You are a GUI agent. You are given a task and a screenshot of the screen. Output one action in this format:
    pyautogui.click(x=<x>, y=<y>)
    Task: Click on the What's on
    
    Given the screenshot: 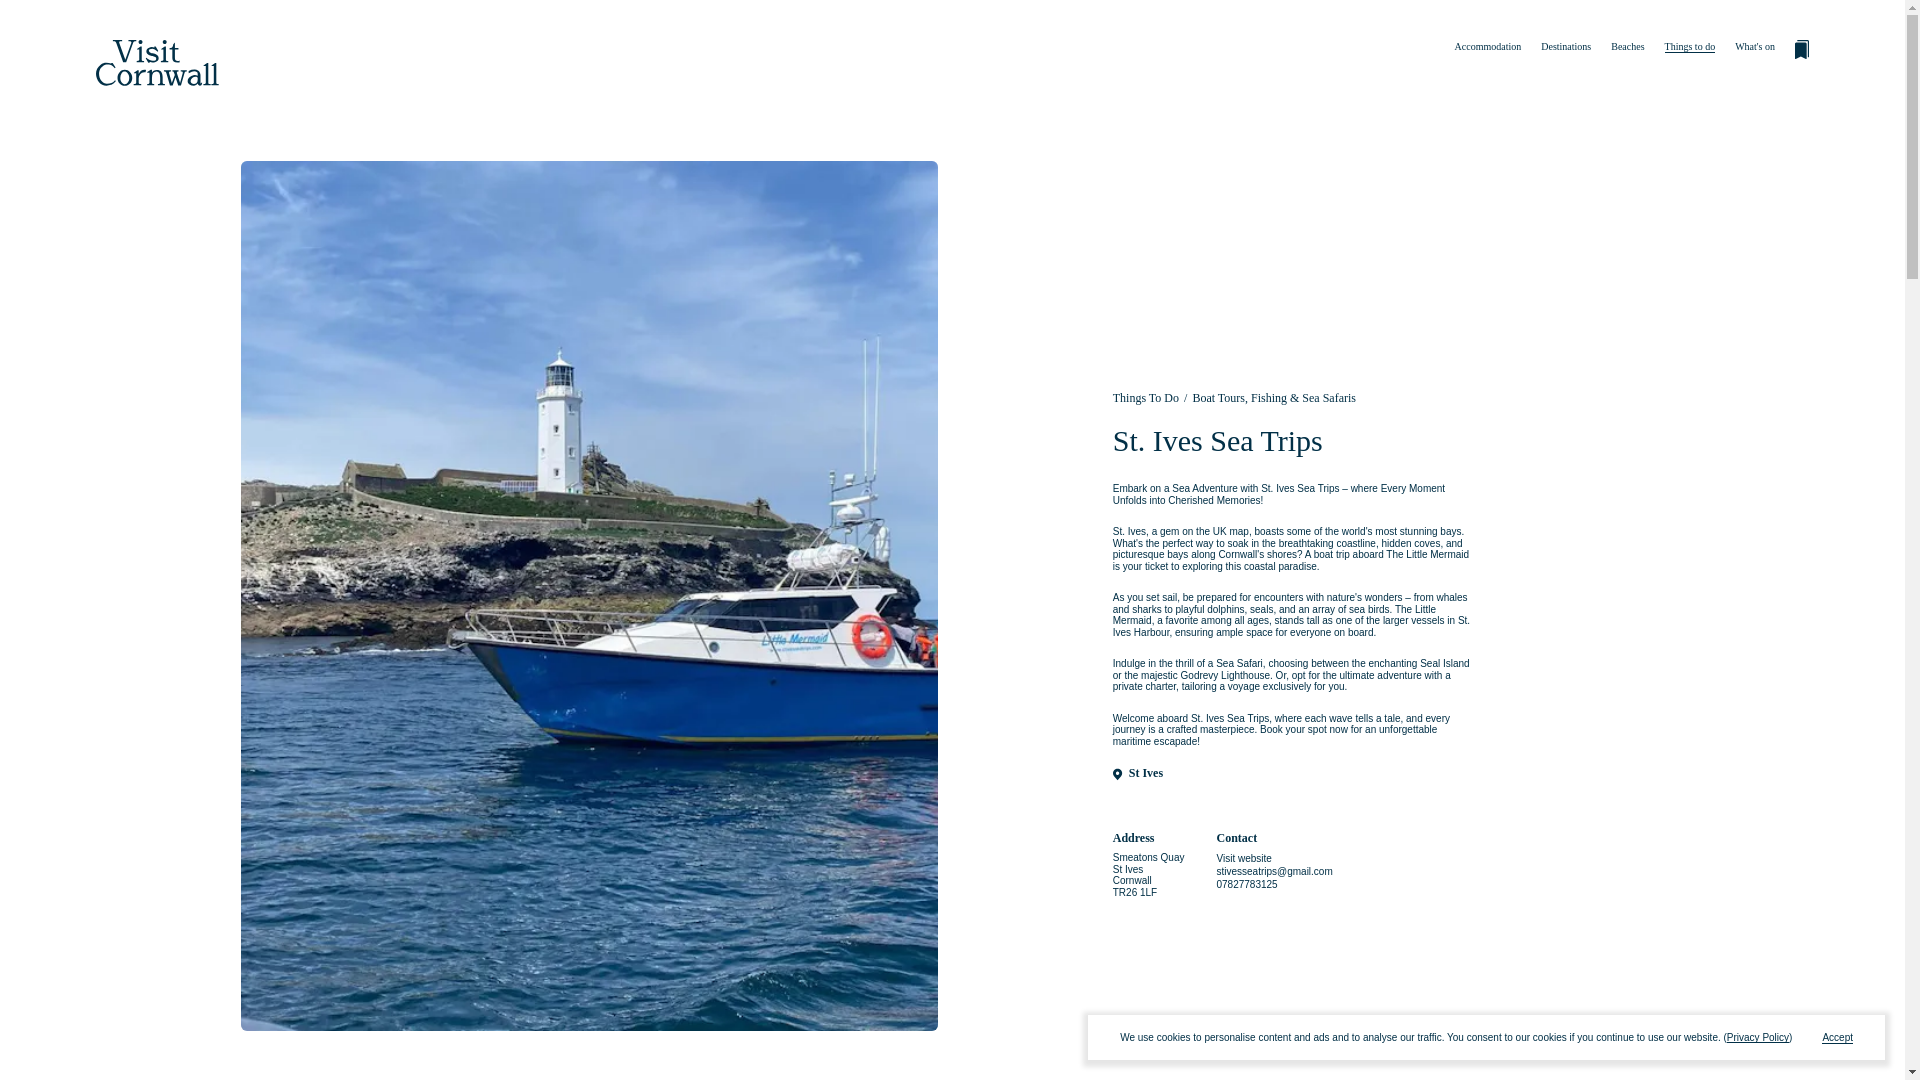 What is the action you would take?
    pyautogui.click(x=1754, y=46)
    